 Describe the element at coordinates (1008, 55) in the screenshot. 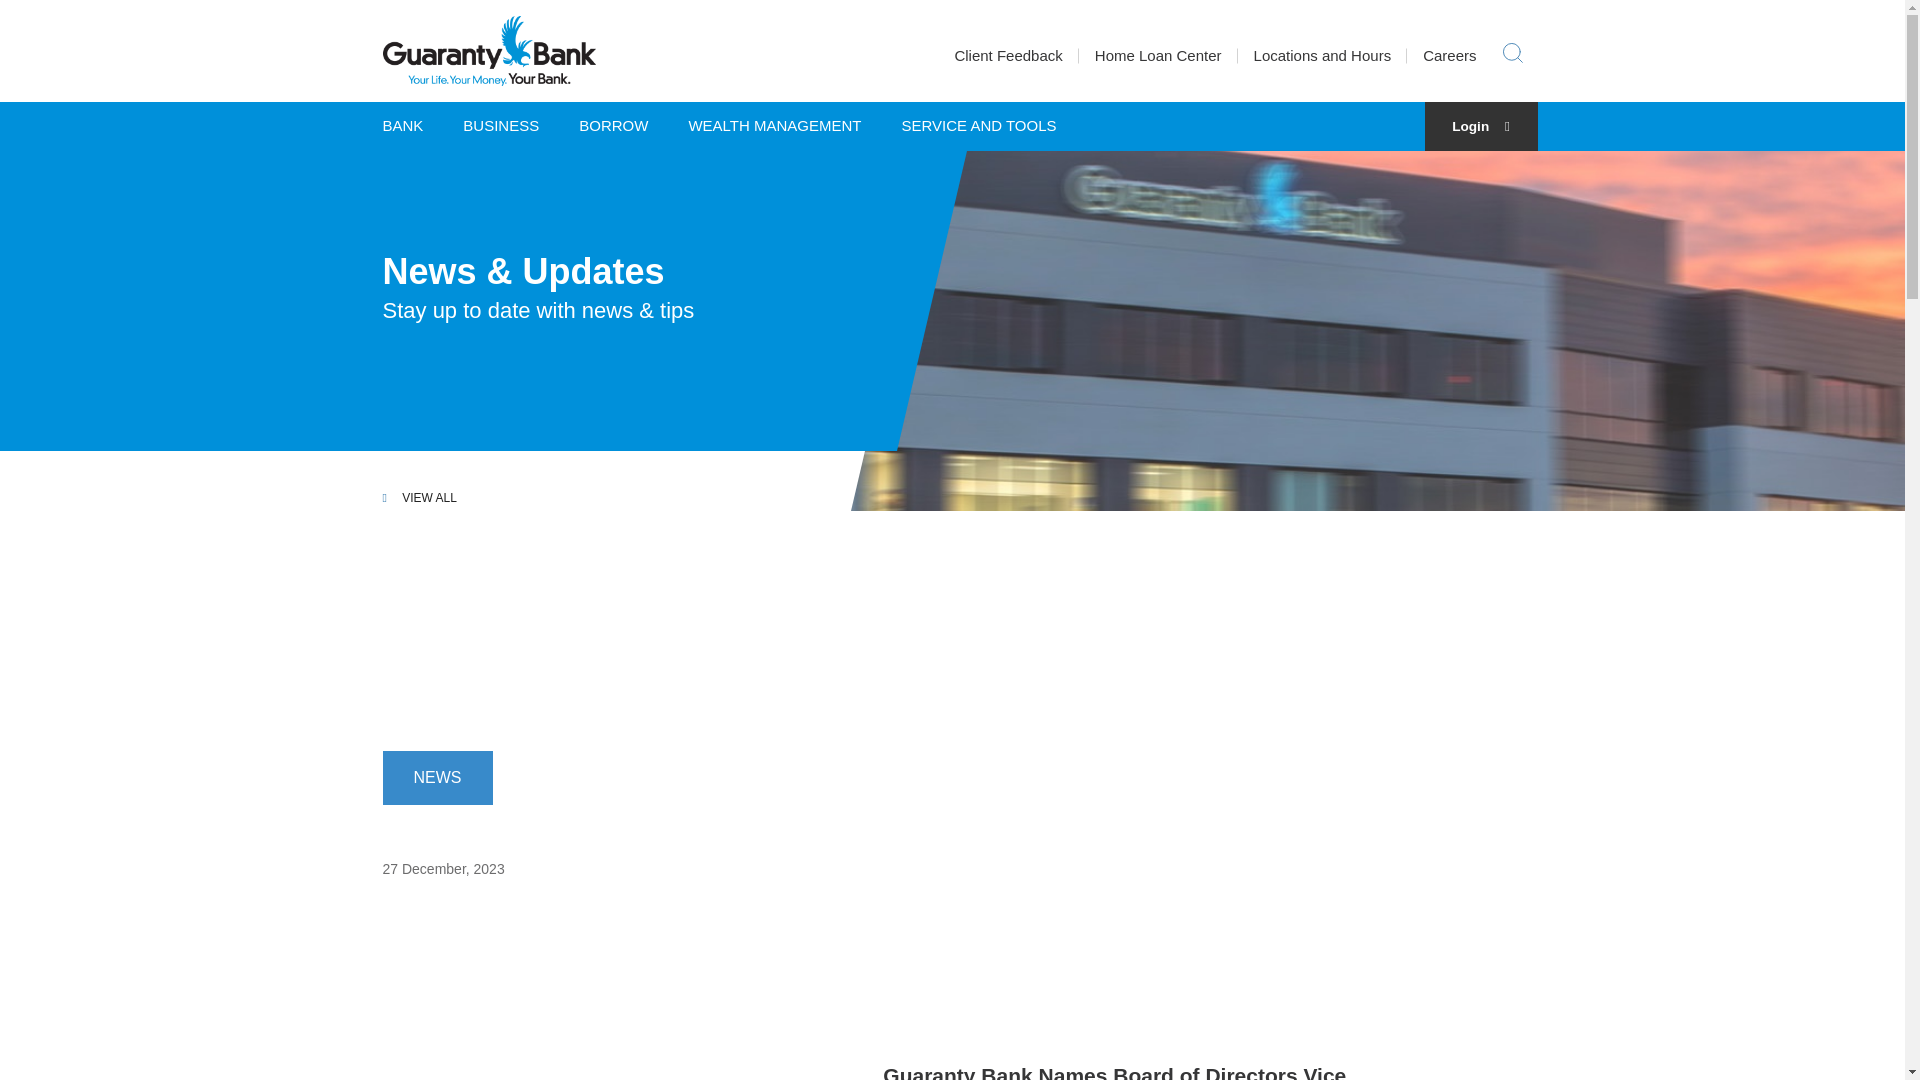

I see `Client Feedback` at that location.